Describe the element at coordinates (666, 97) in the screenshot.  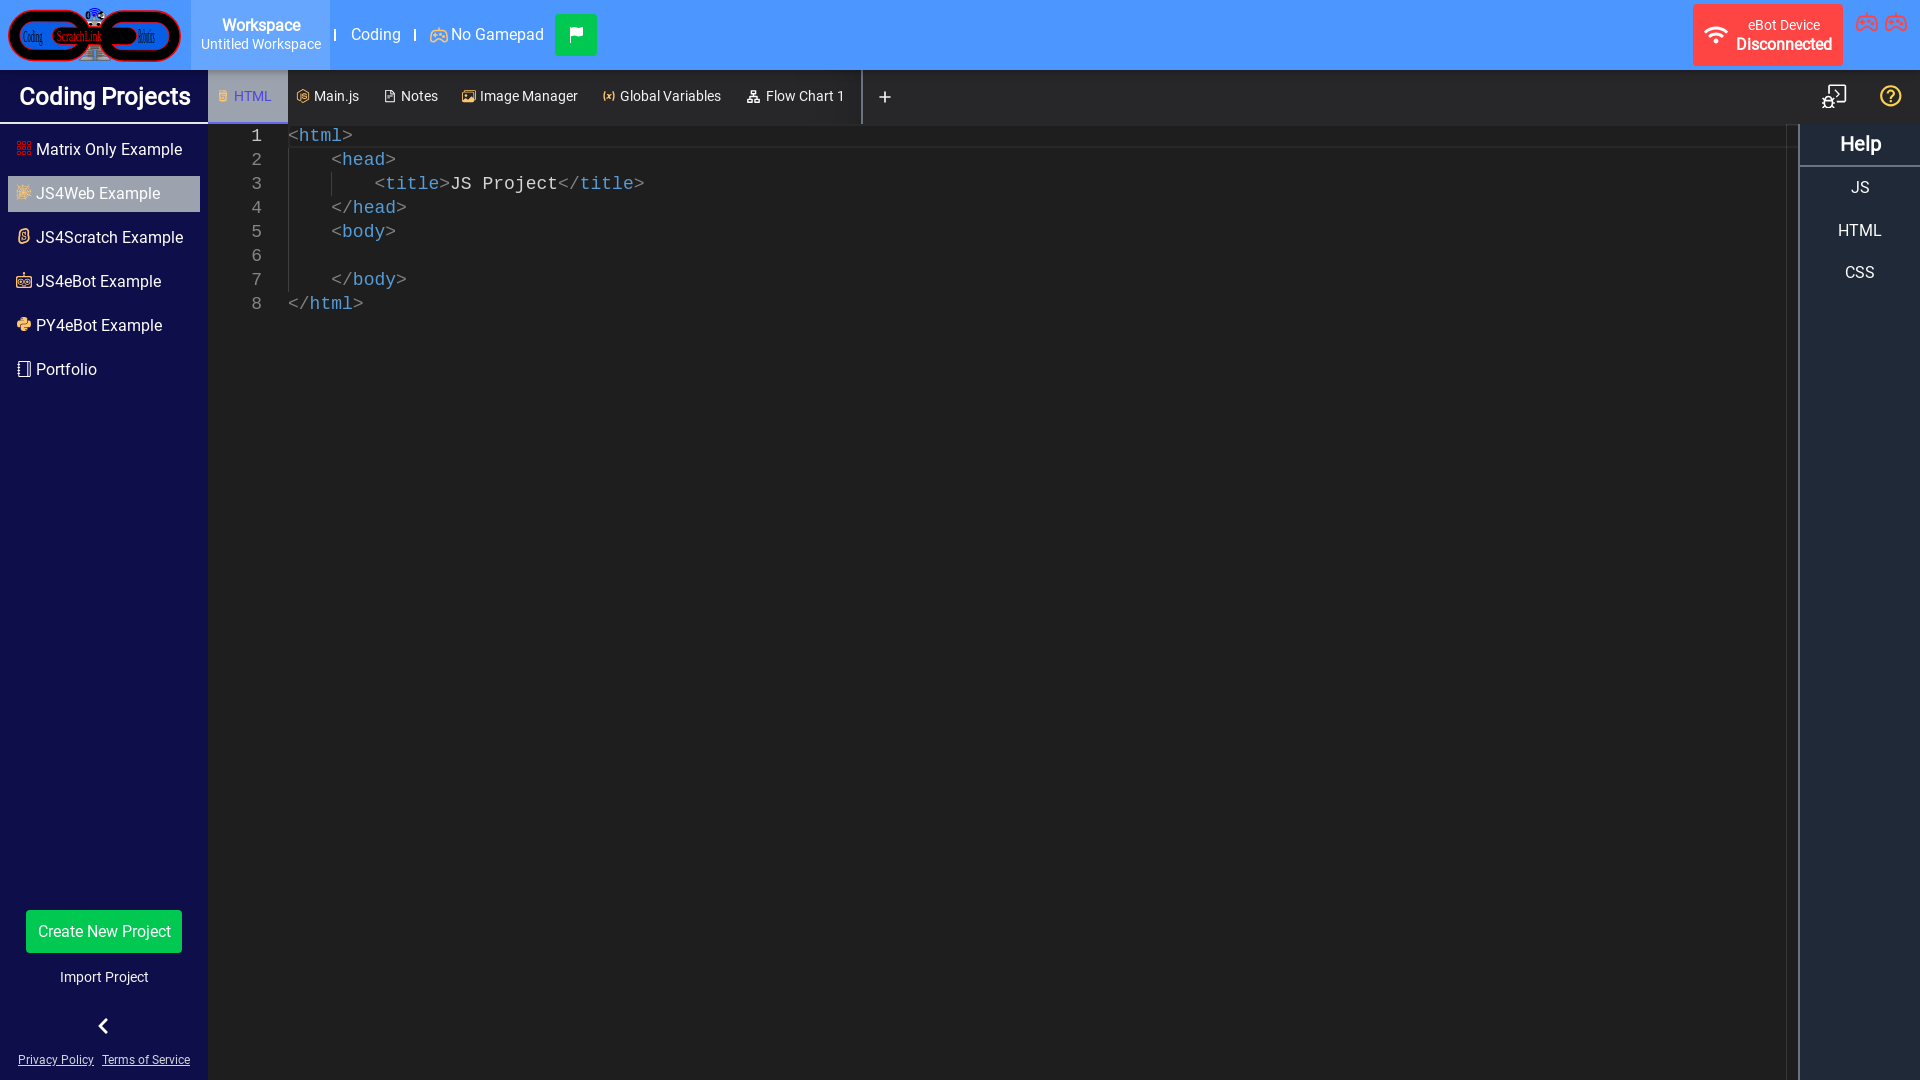
I see `Global Variables` at that location.